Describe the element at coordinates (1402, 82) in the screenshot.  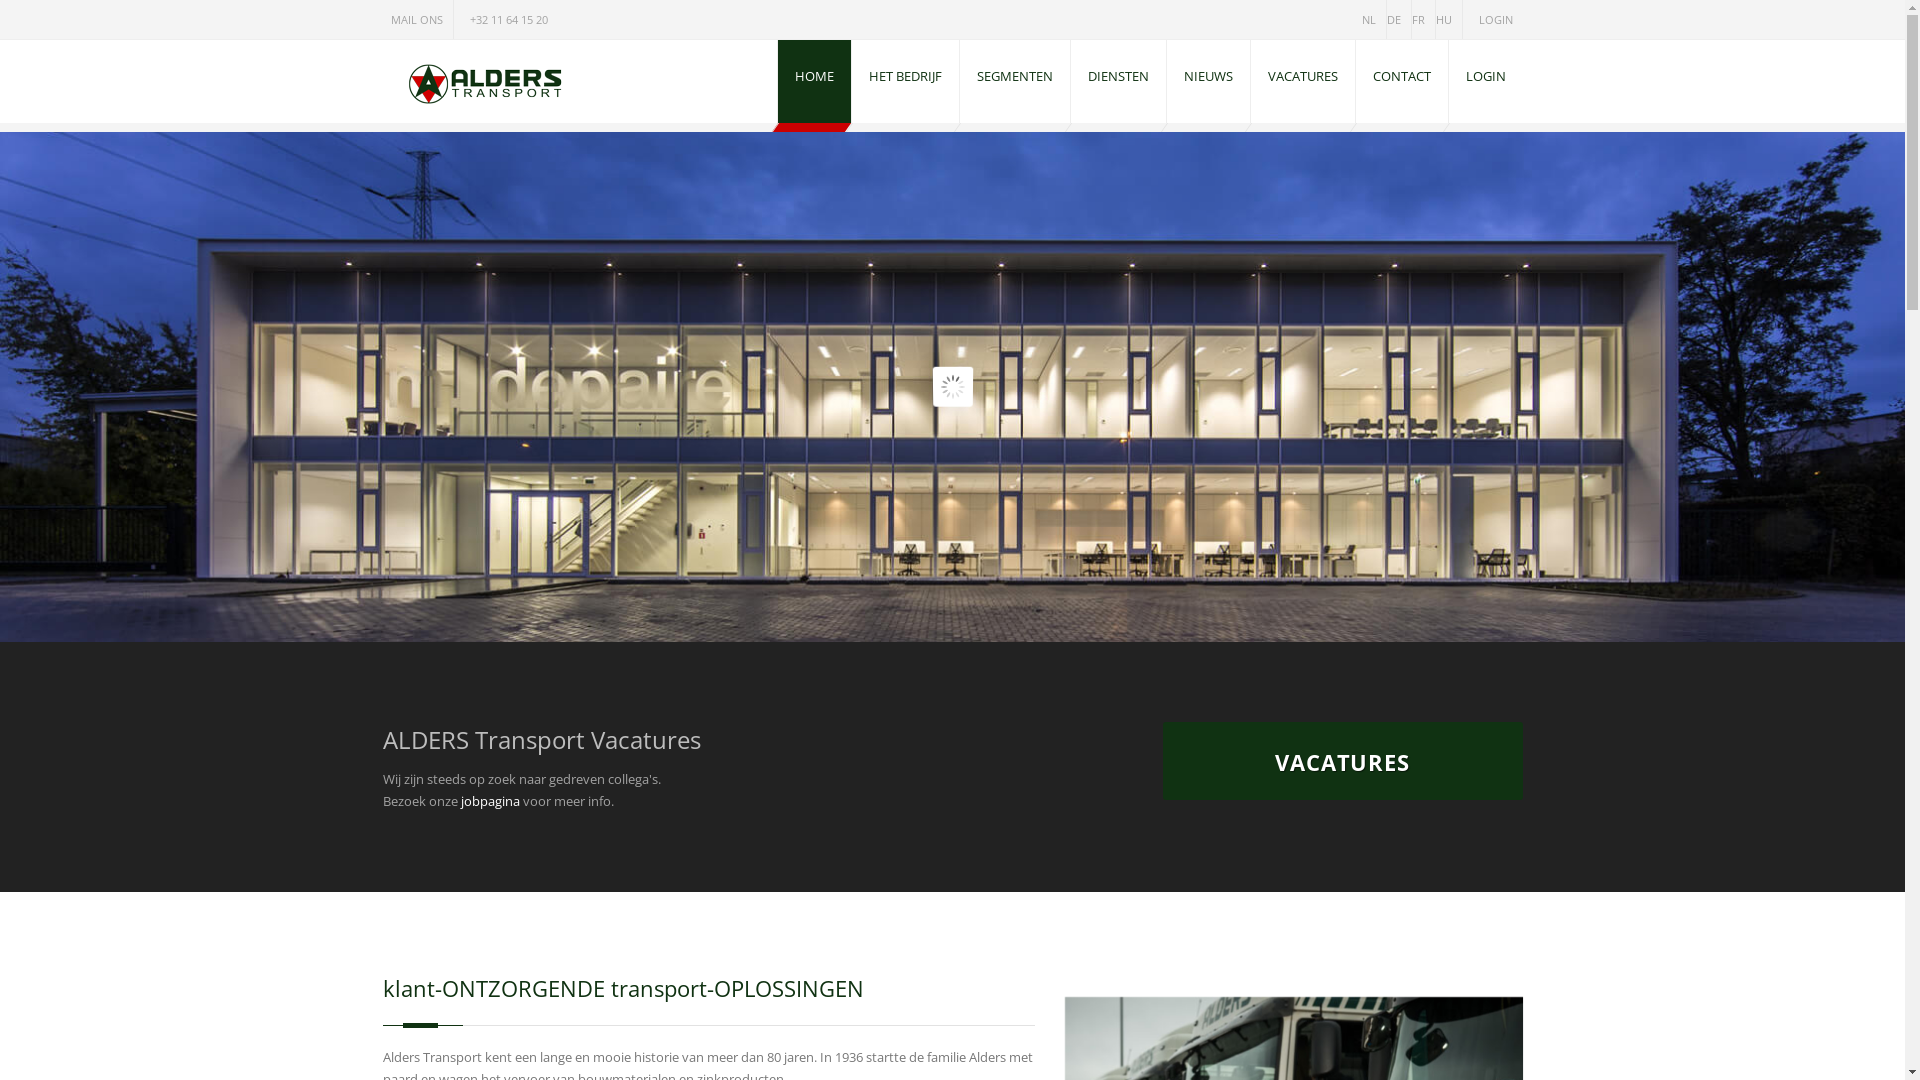
I see `CONTACT` at that location.